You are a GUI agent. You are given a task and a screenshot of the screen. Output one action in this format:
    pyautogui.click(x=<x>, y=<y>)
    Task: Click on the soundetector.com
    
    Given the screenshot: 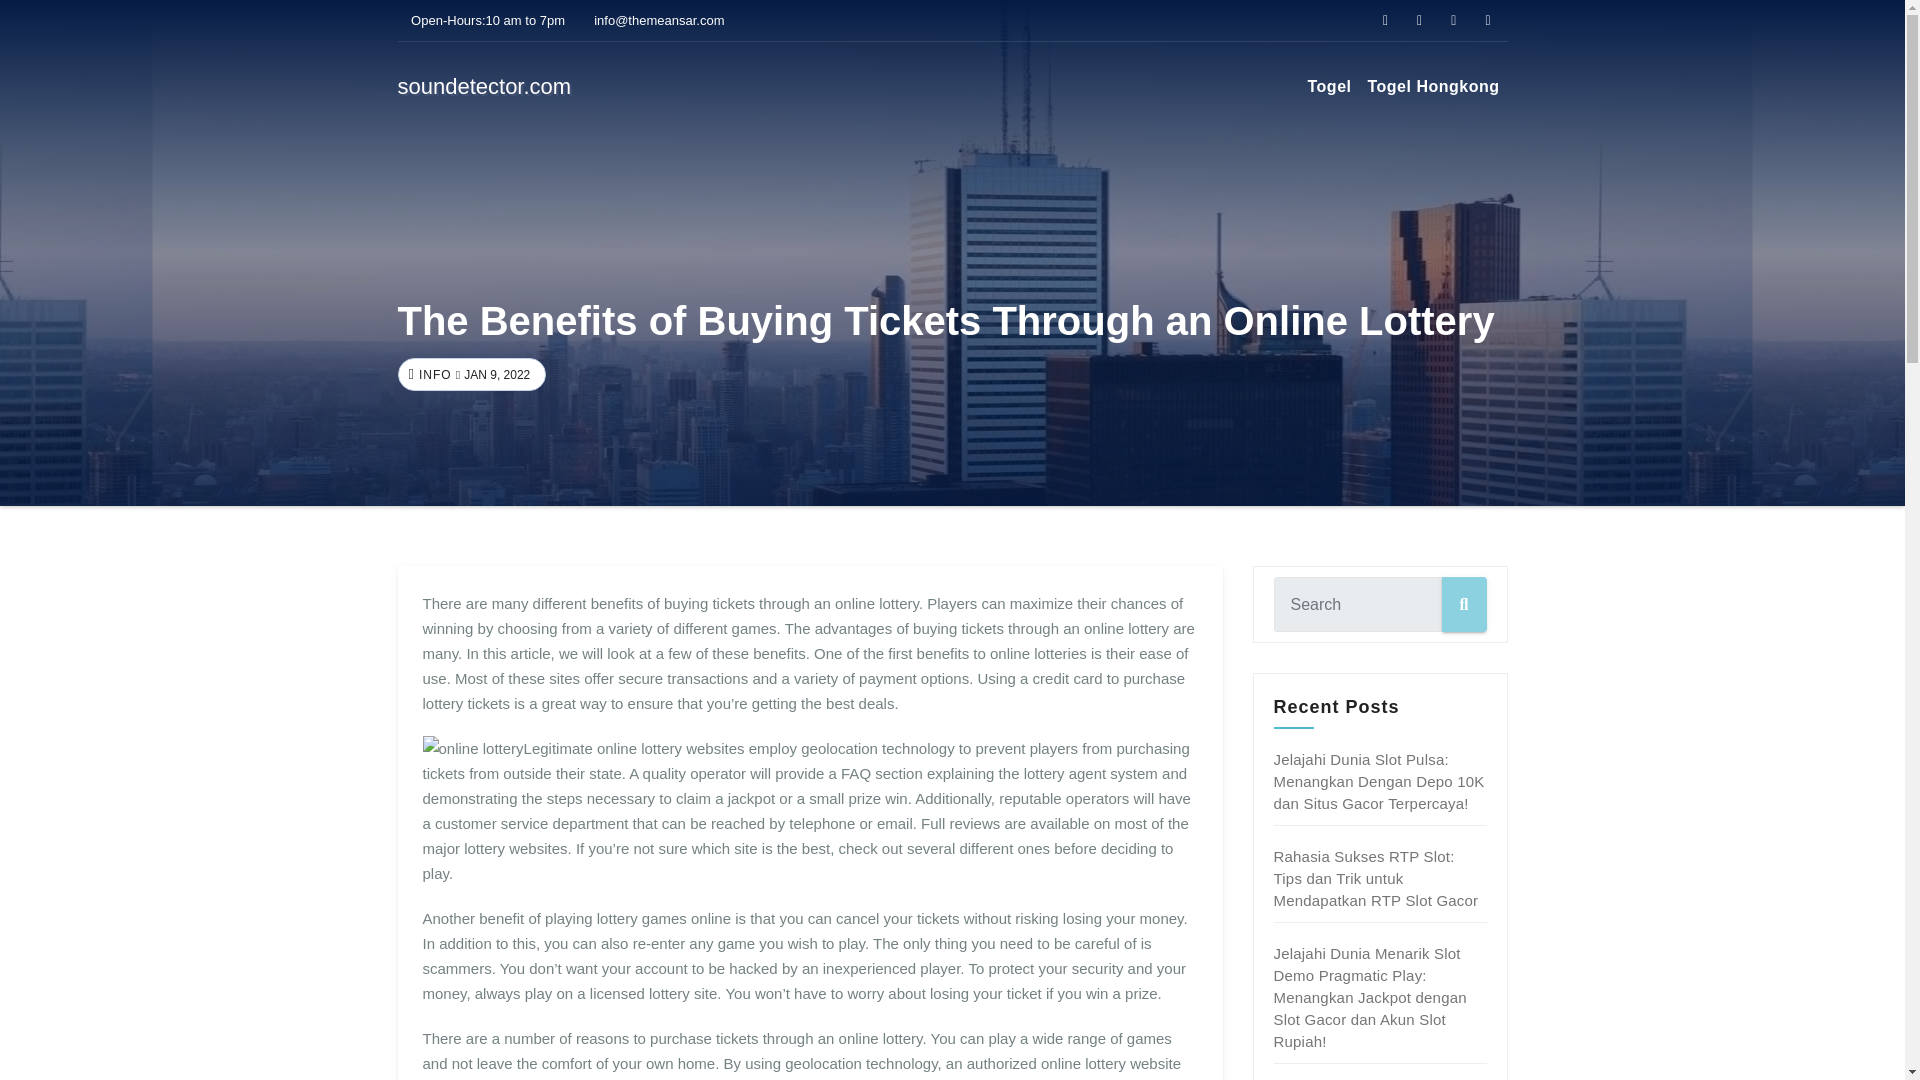 What is the action you would take?
    pyautogui.click(x=484, y=86)
    